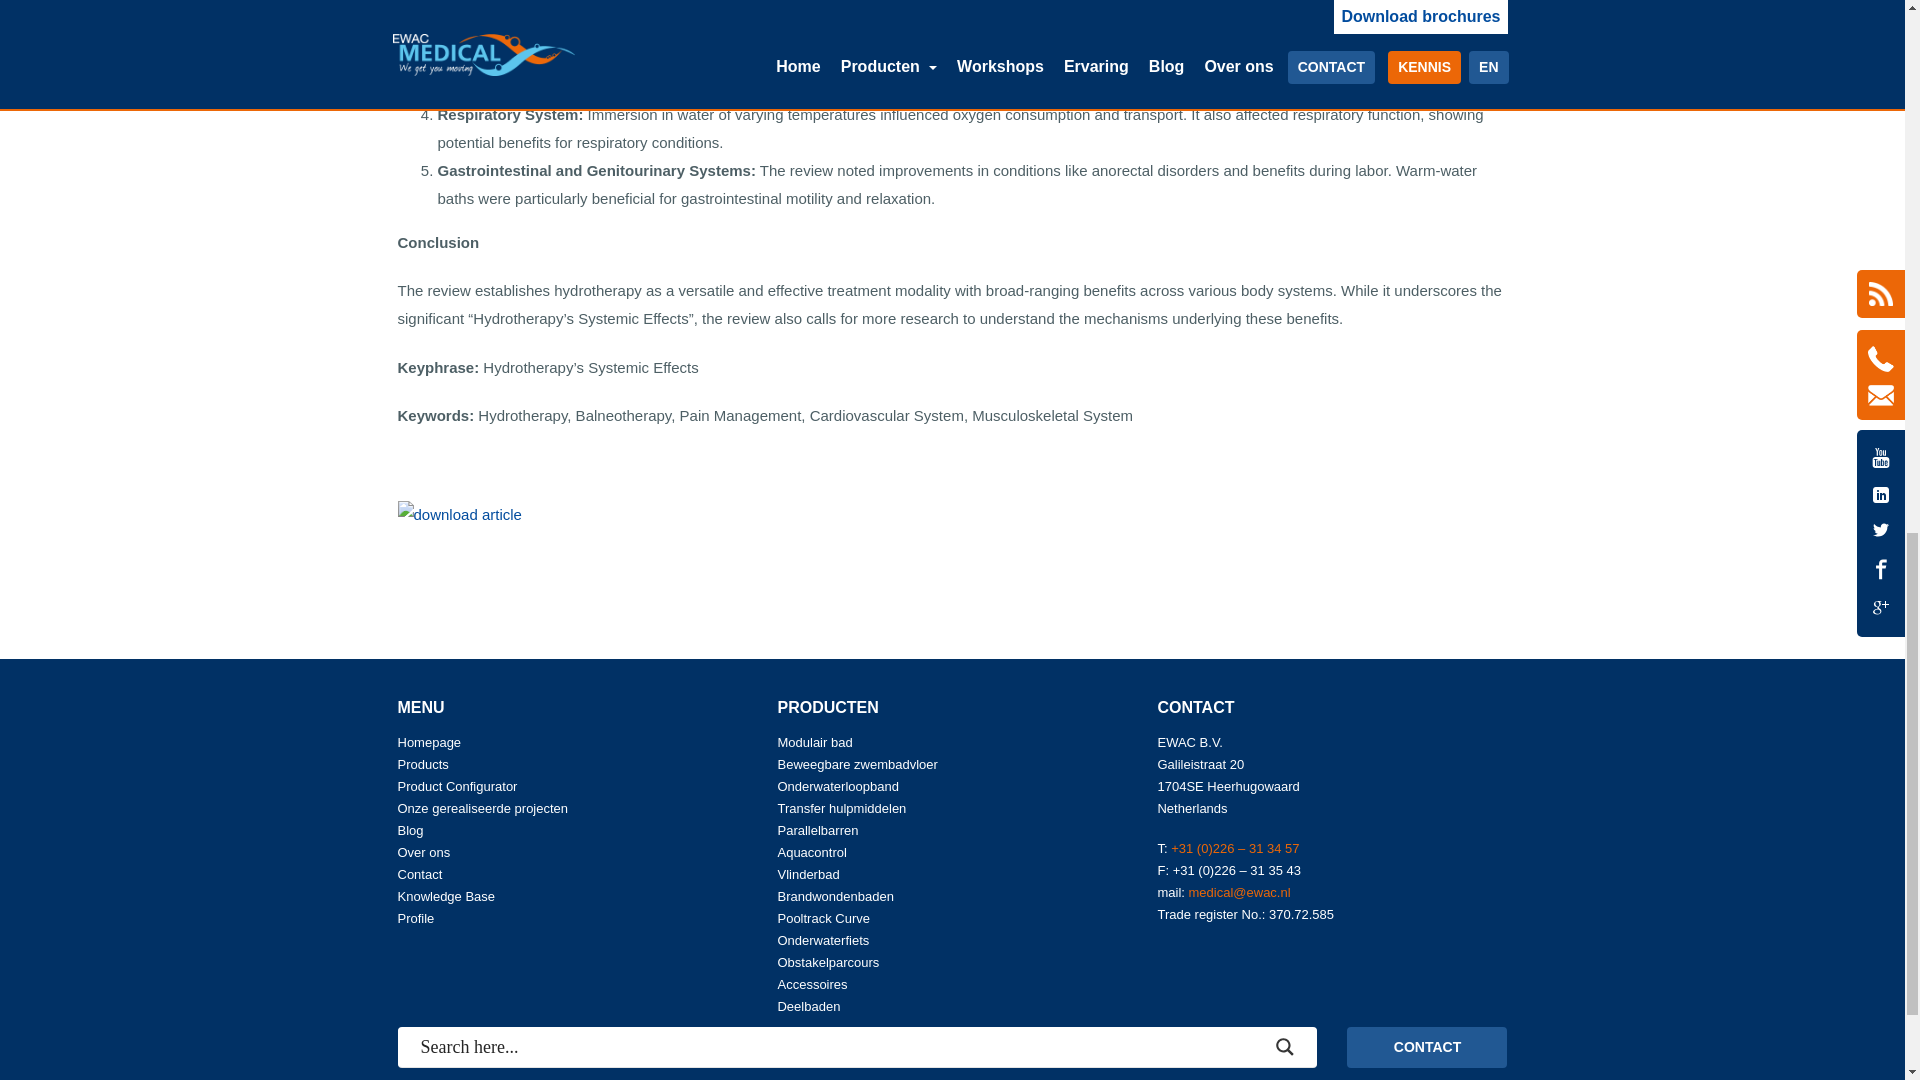 Image resolution: width=1920 pixels, height=1080 pixels. What do you see at coordinates (856, 764) in the screenshot?
I see `Beweegbare zwembadvloer` at bounding box center [856, 764].